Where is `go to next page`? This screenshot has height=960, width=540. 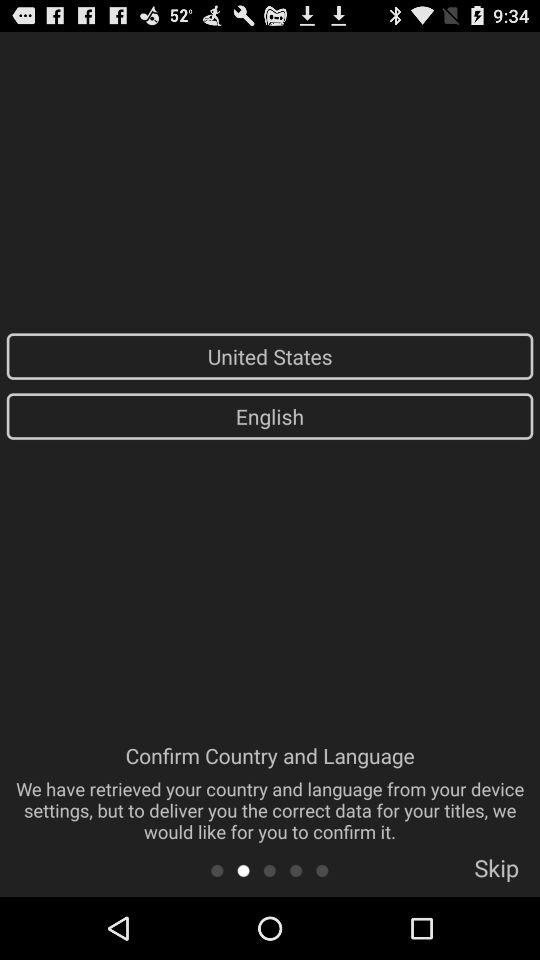 go to next page is located at coordinates (244, 870).